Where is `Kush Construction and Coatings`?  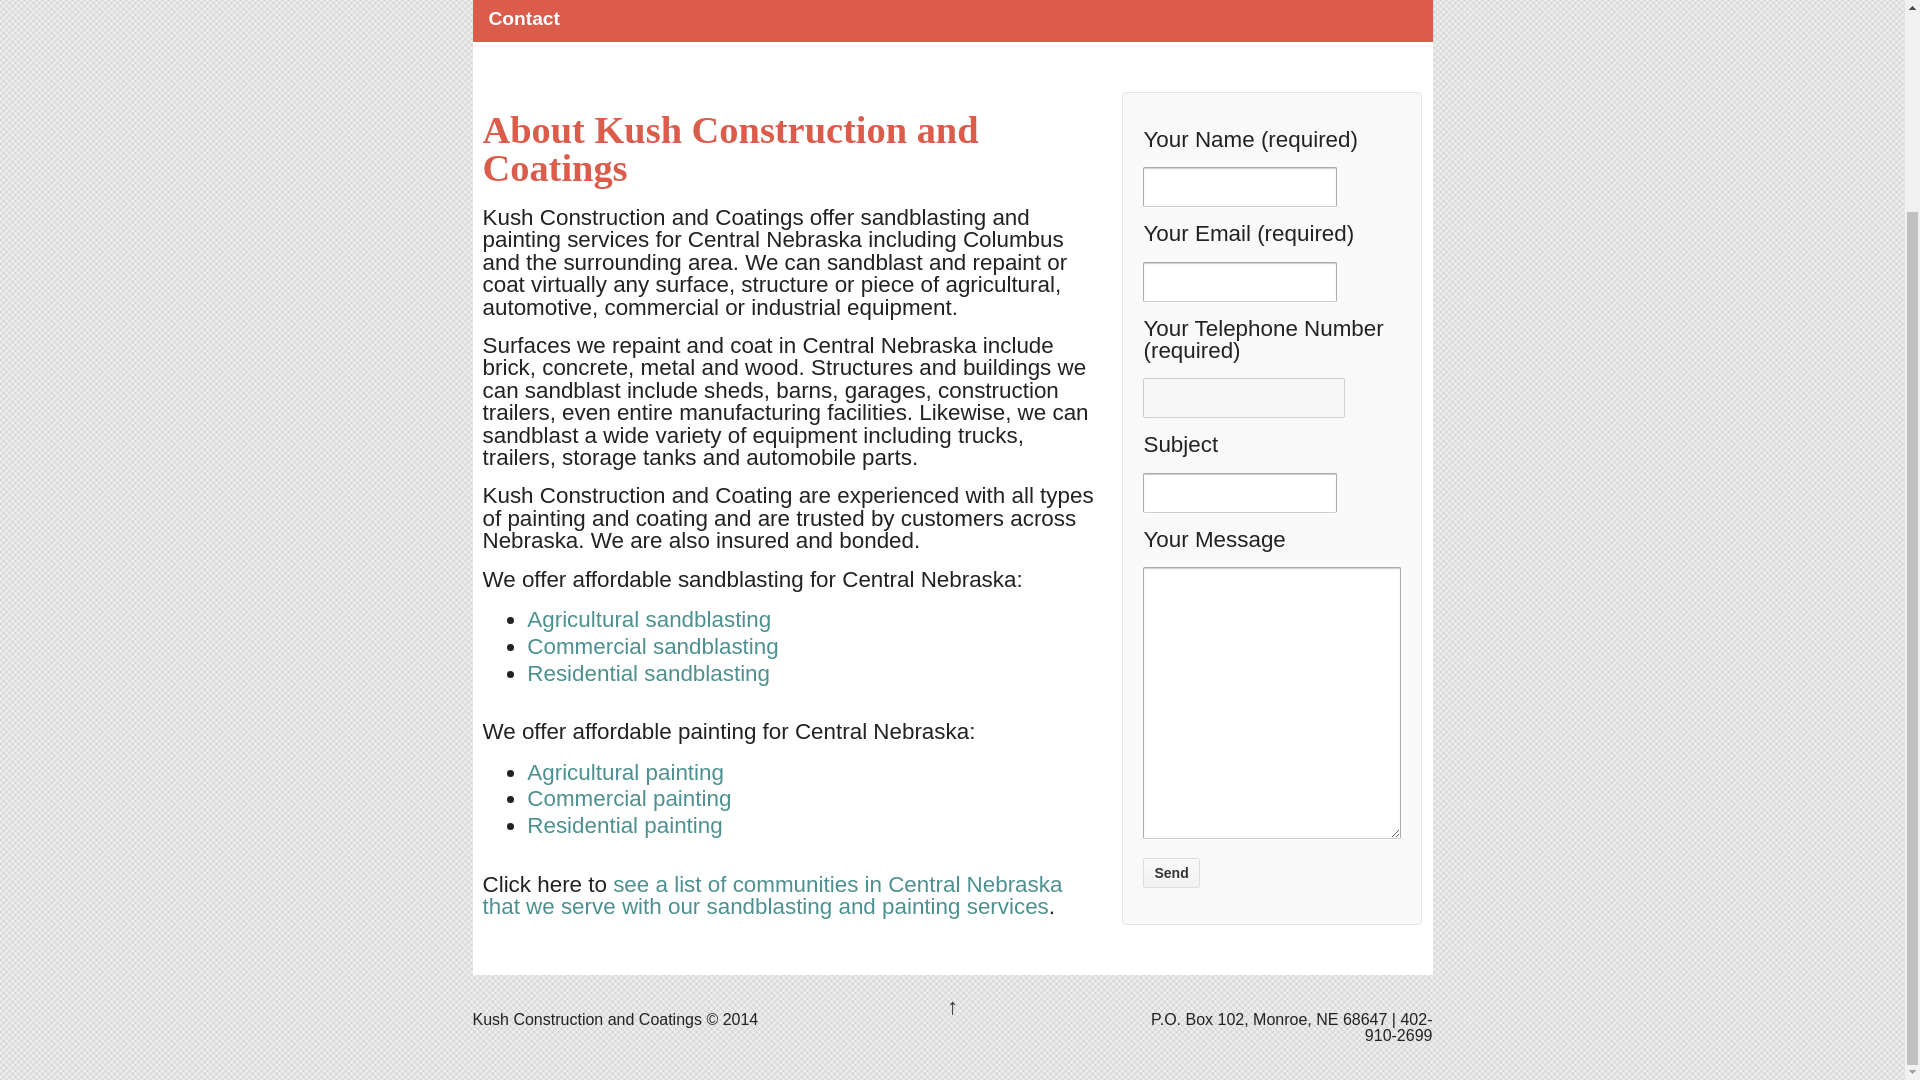 Kush Construction and Coatings is located at coordinates (586, 1019).